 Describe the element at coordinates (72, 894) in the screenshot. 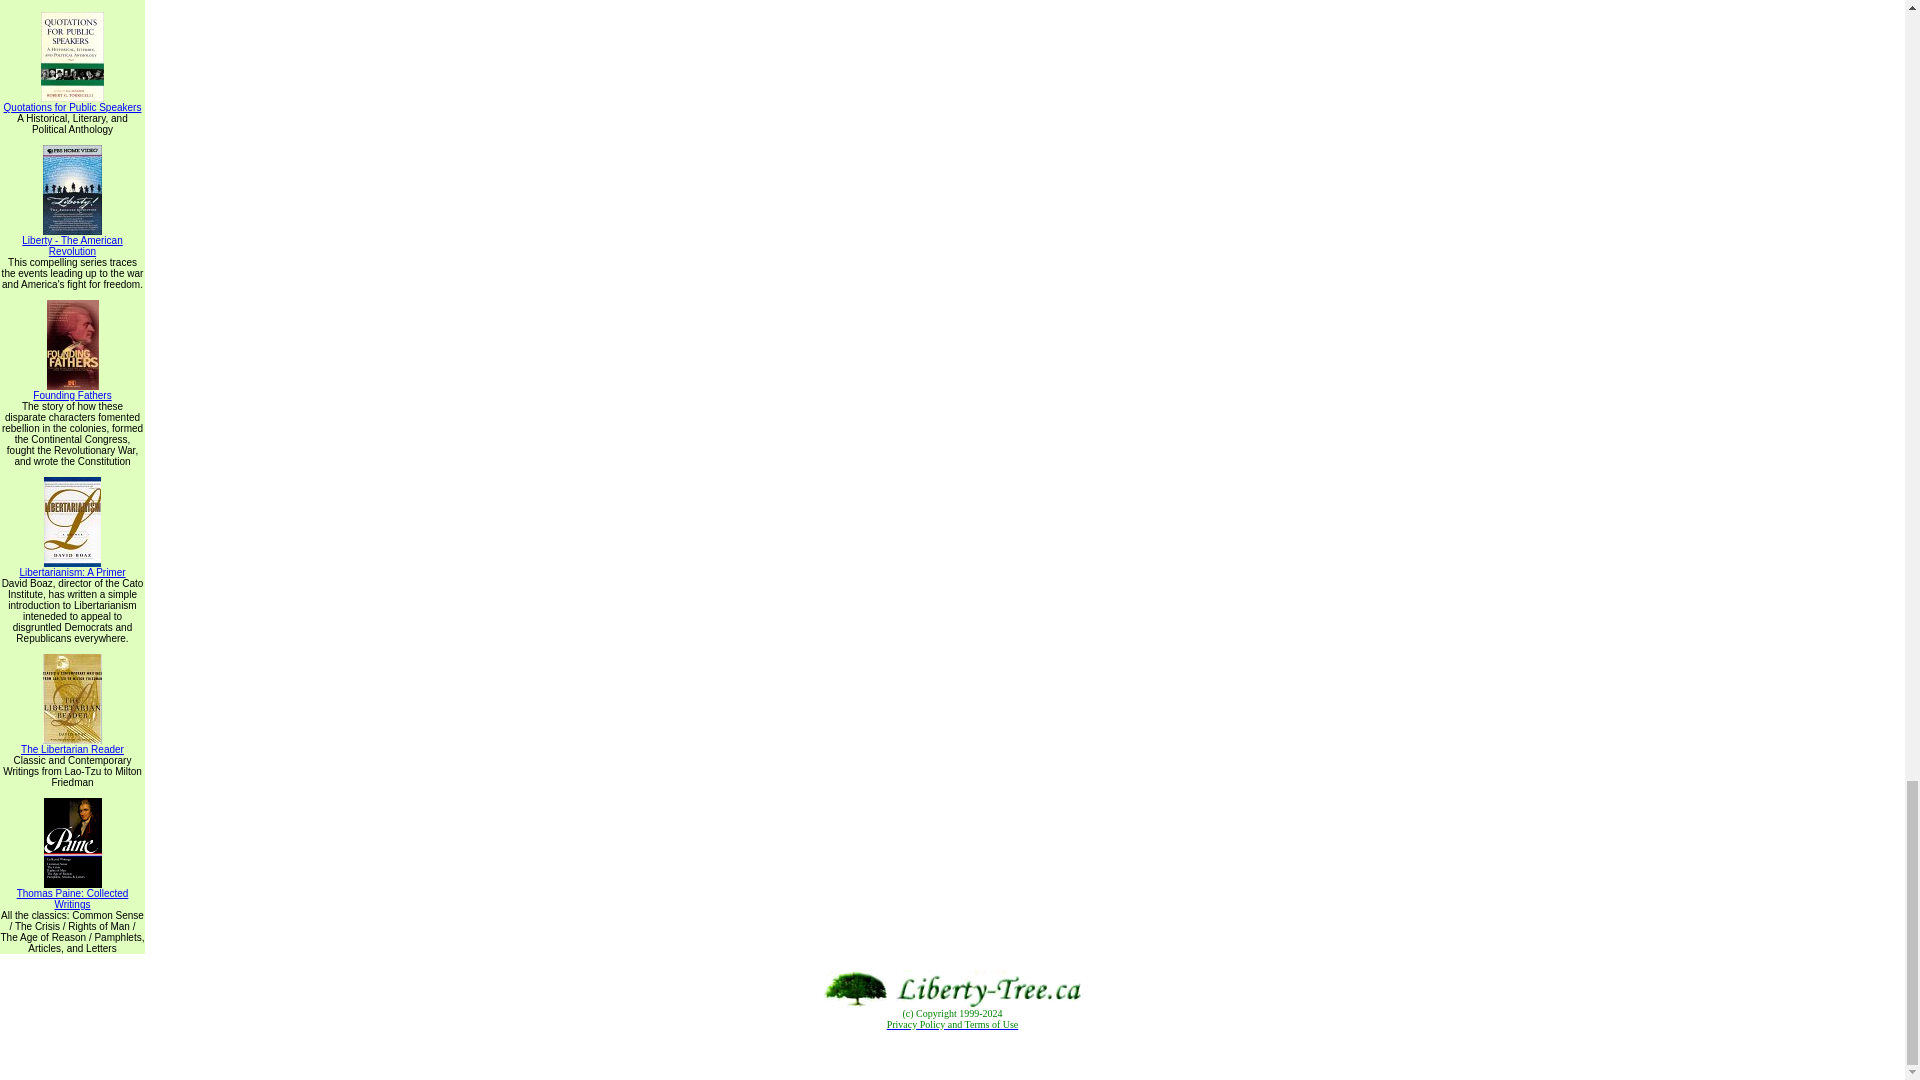

I see `Thomas Paine: Collected Writings` at that location.